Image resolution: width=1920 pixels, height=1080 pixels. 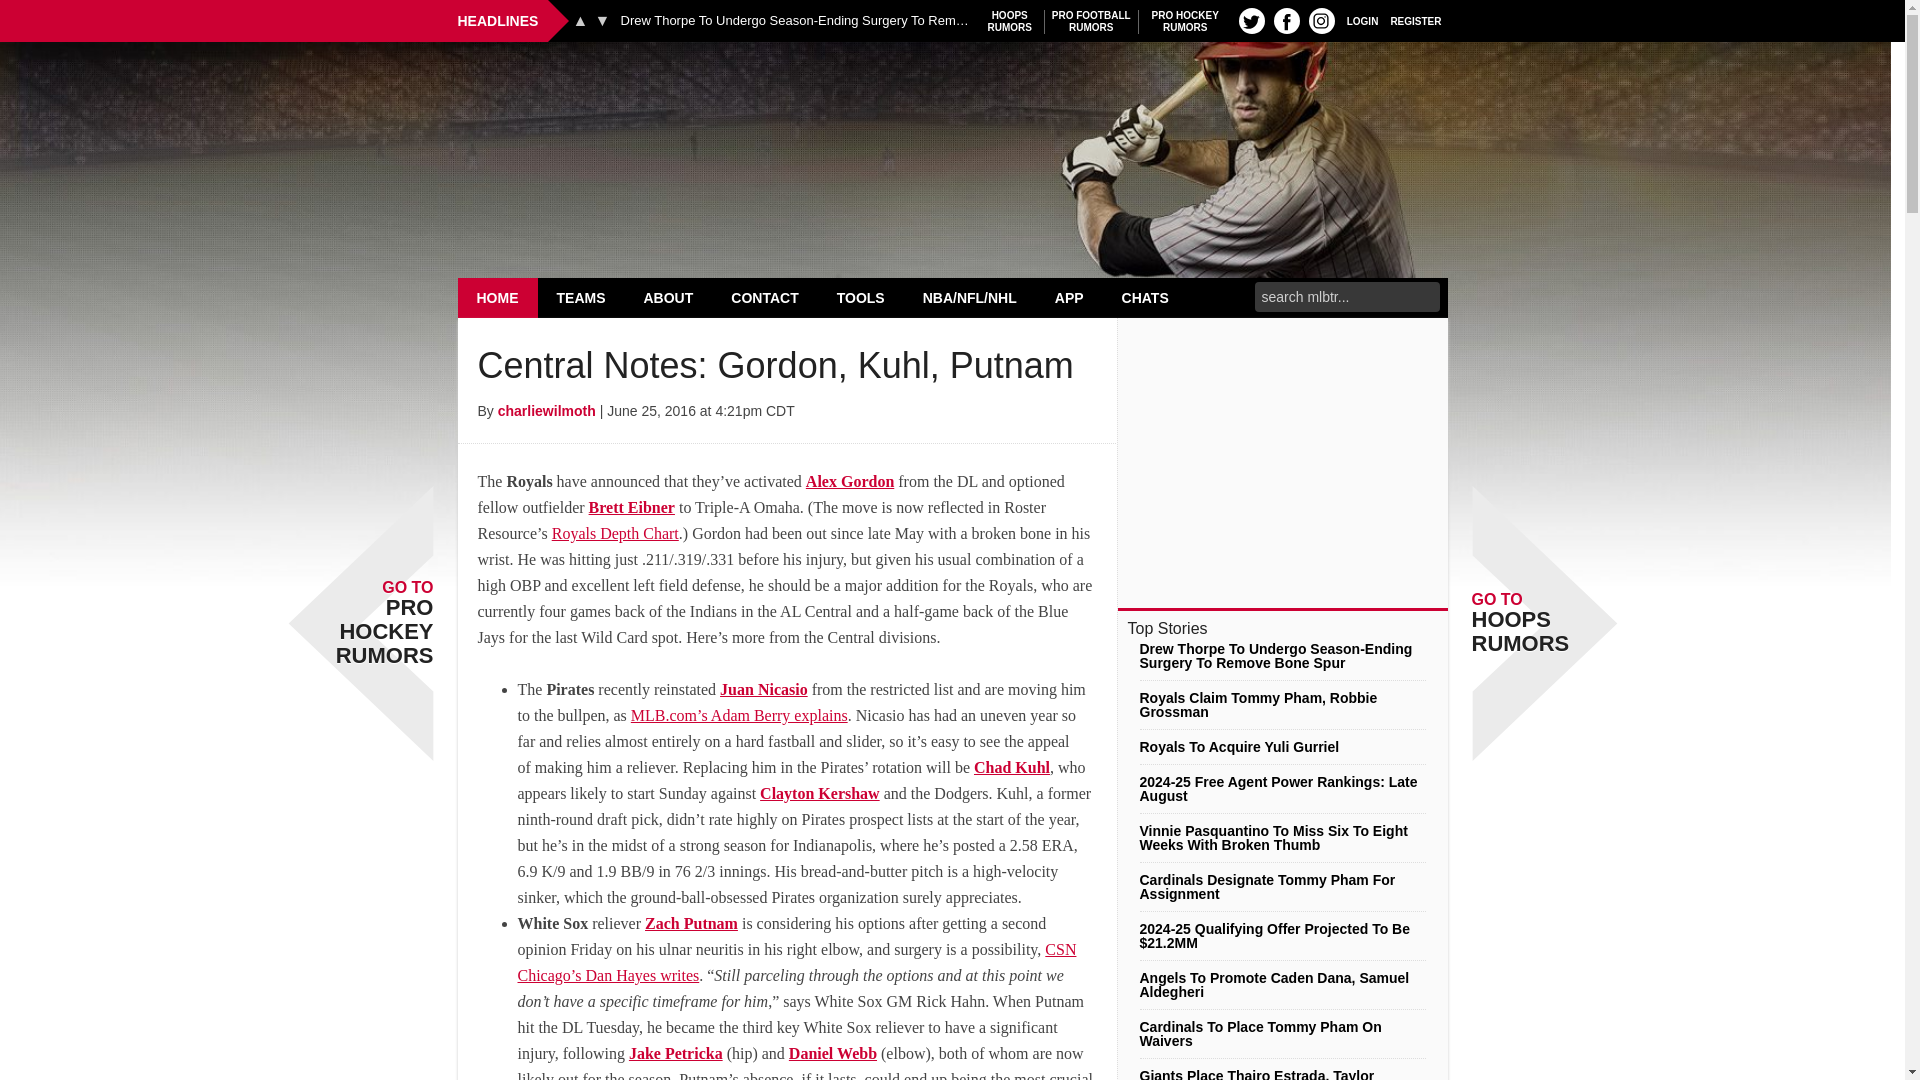 What do you see at coordinates (1252, 20) in the screenshot?
I see `Twitter profile` at bounding box center [1252, 20].